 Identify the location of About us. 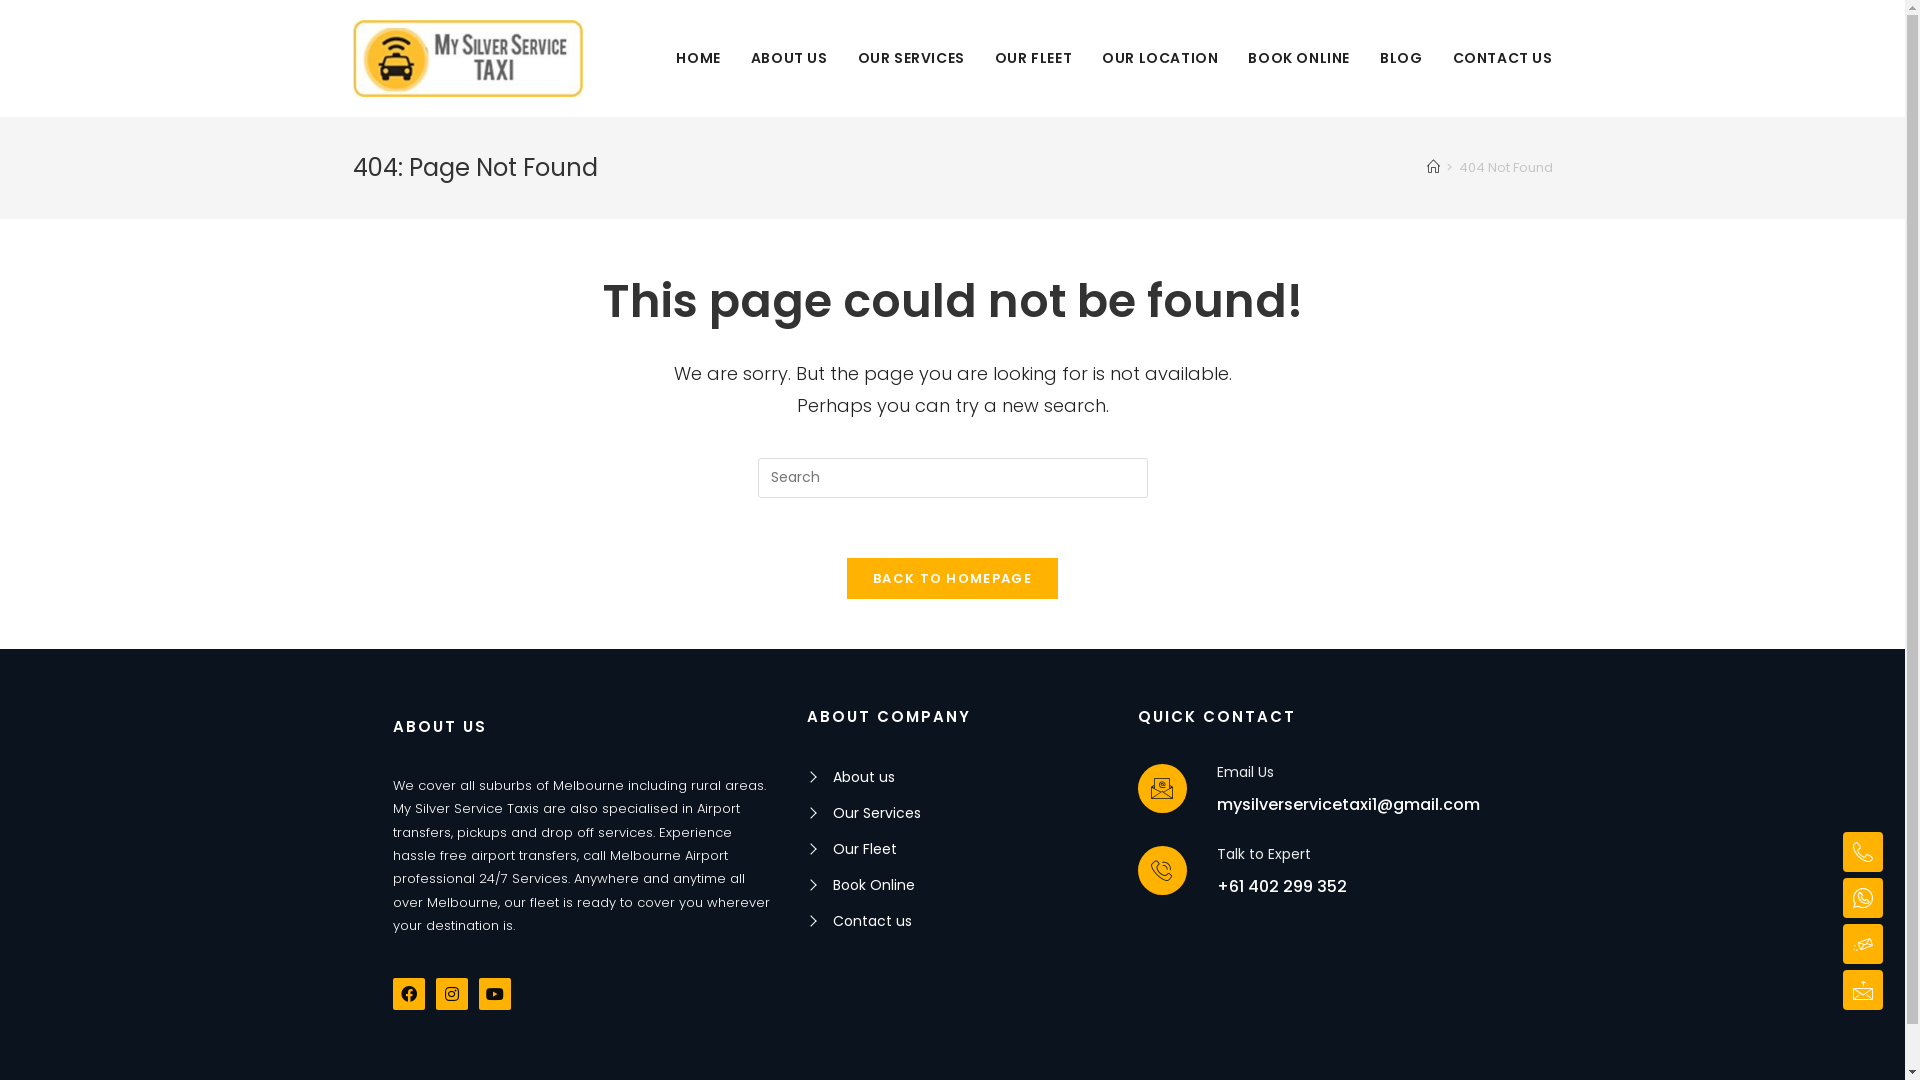
(972, 777).